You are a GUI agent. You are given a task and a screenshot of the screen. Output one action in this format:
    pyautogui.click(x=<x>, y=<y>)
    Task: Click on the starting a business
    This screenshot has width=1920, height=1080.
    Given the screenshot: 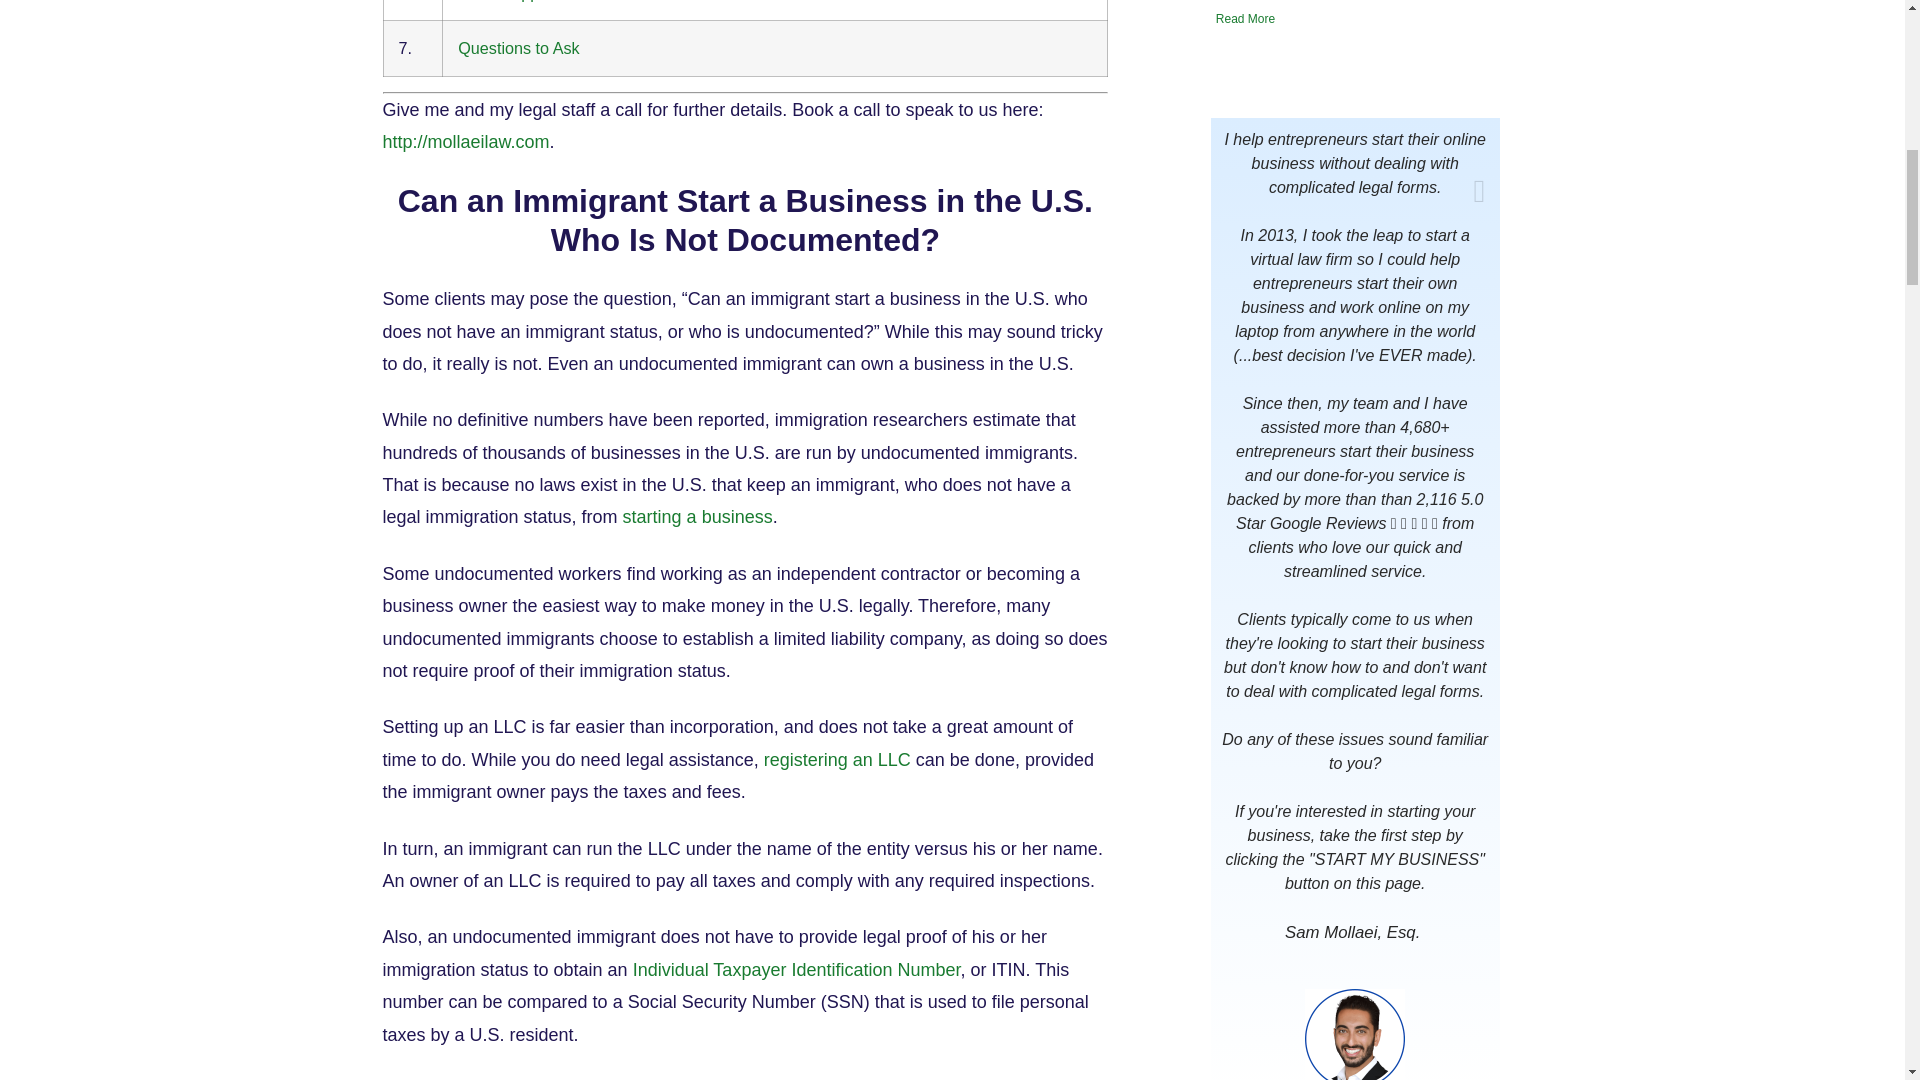 What is the action you would take?
    pyautogui.click(x=698, y=516)
    